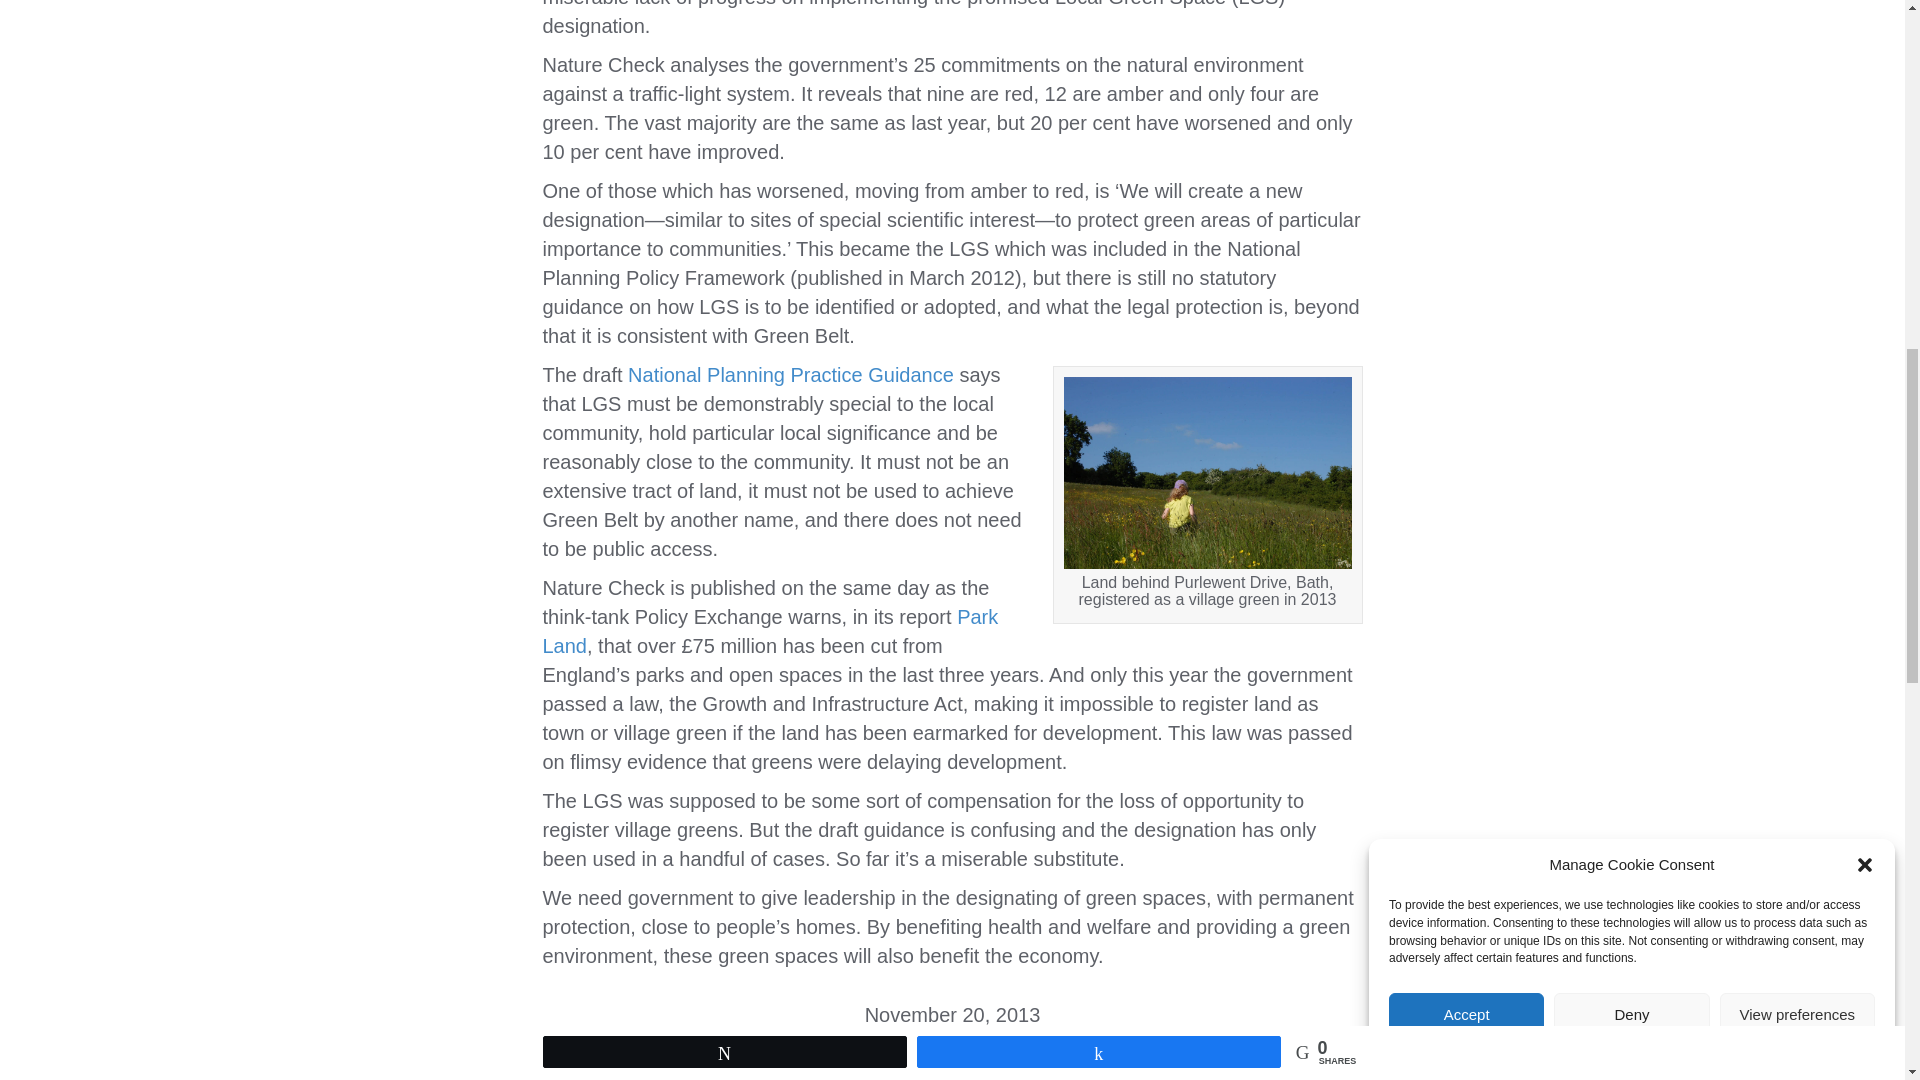 The height and width of the screenshot is (1080, 1920). I want to click on Cookie Policy, so click(1578, 174).